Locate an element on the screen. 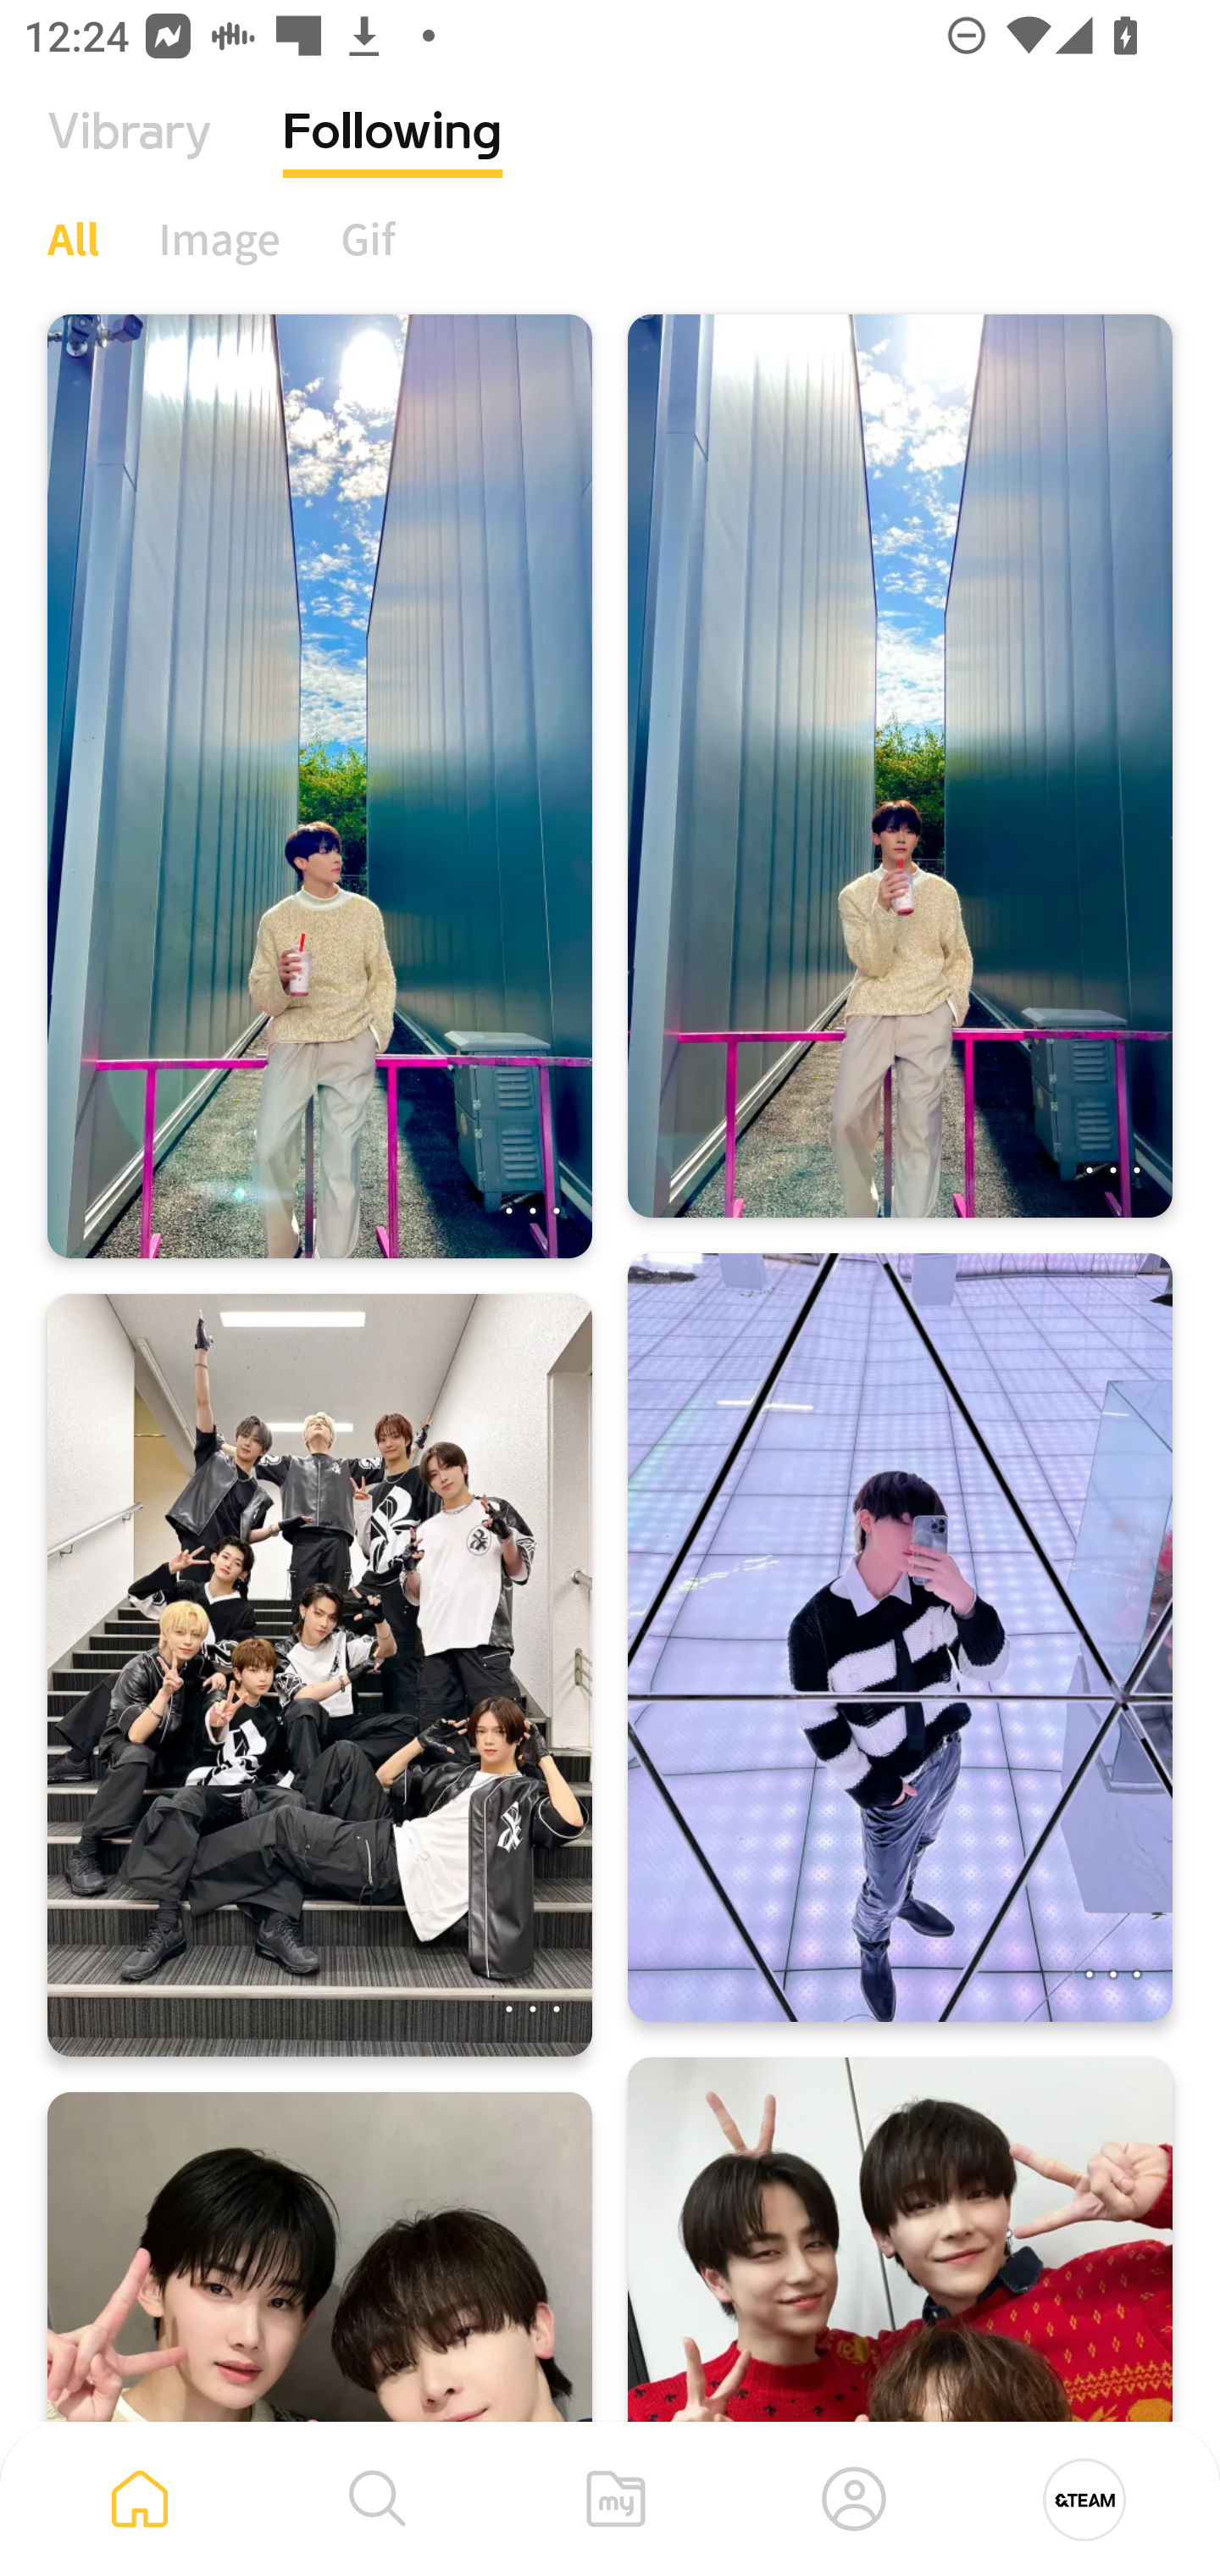 This screenshot has width=1220, height=2576. Vibrary is located at coordinates (130, 157).